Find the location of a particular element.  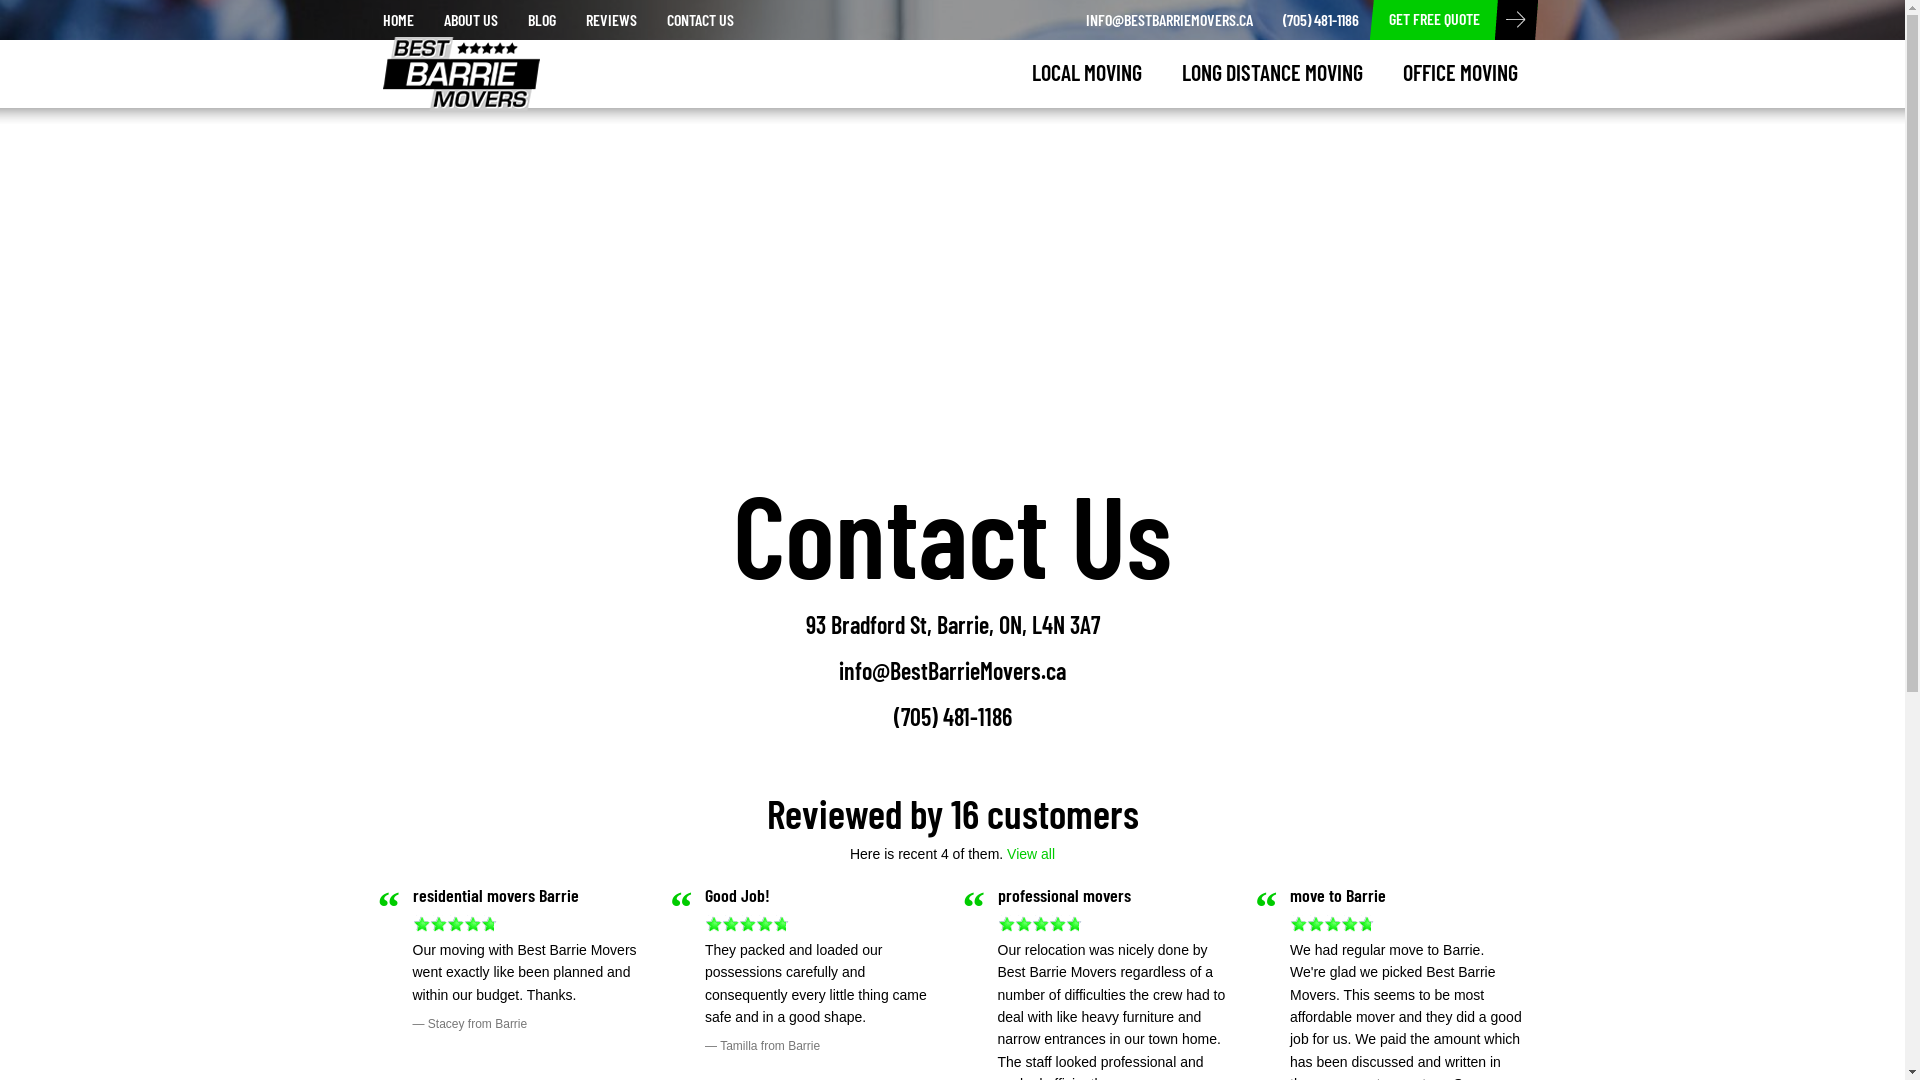

Best Movers in Barrie is located at coordinates (446, 62).